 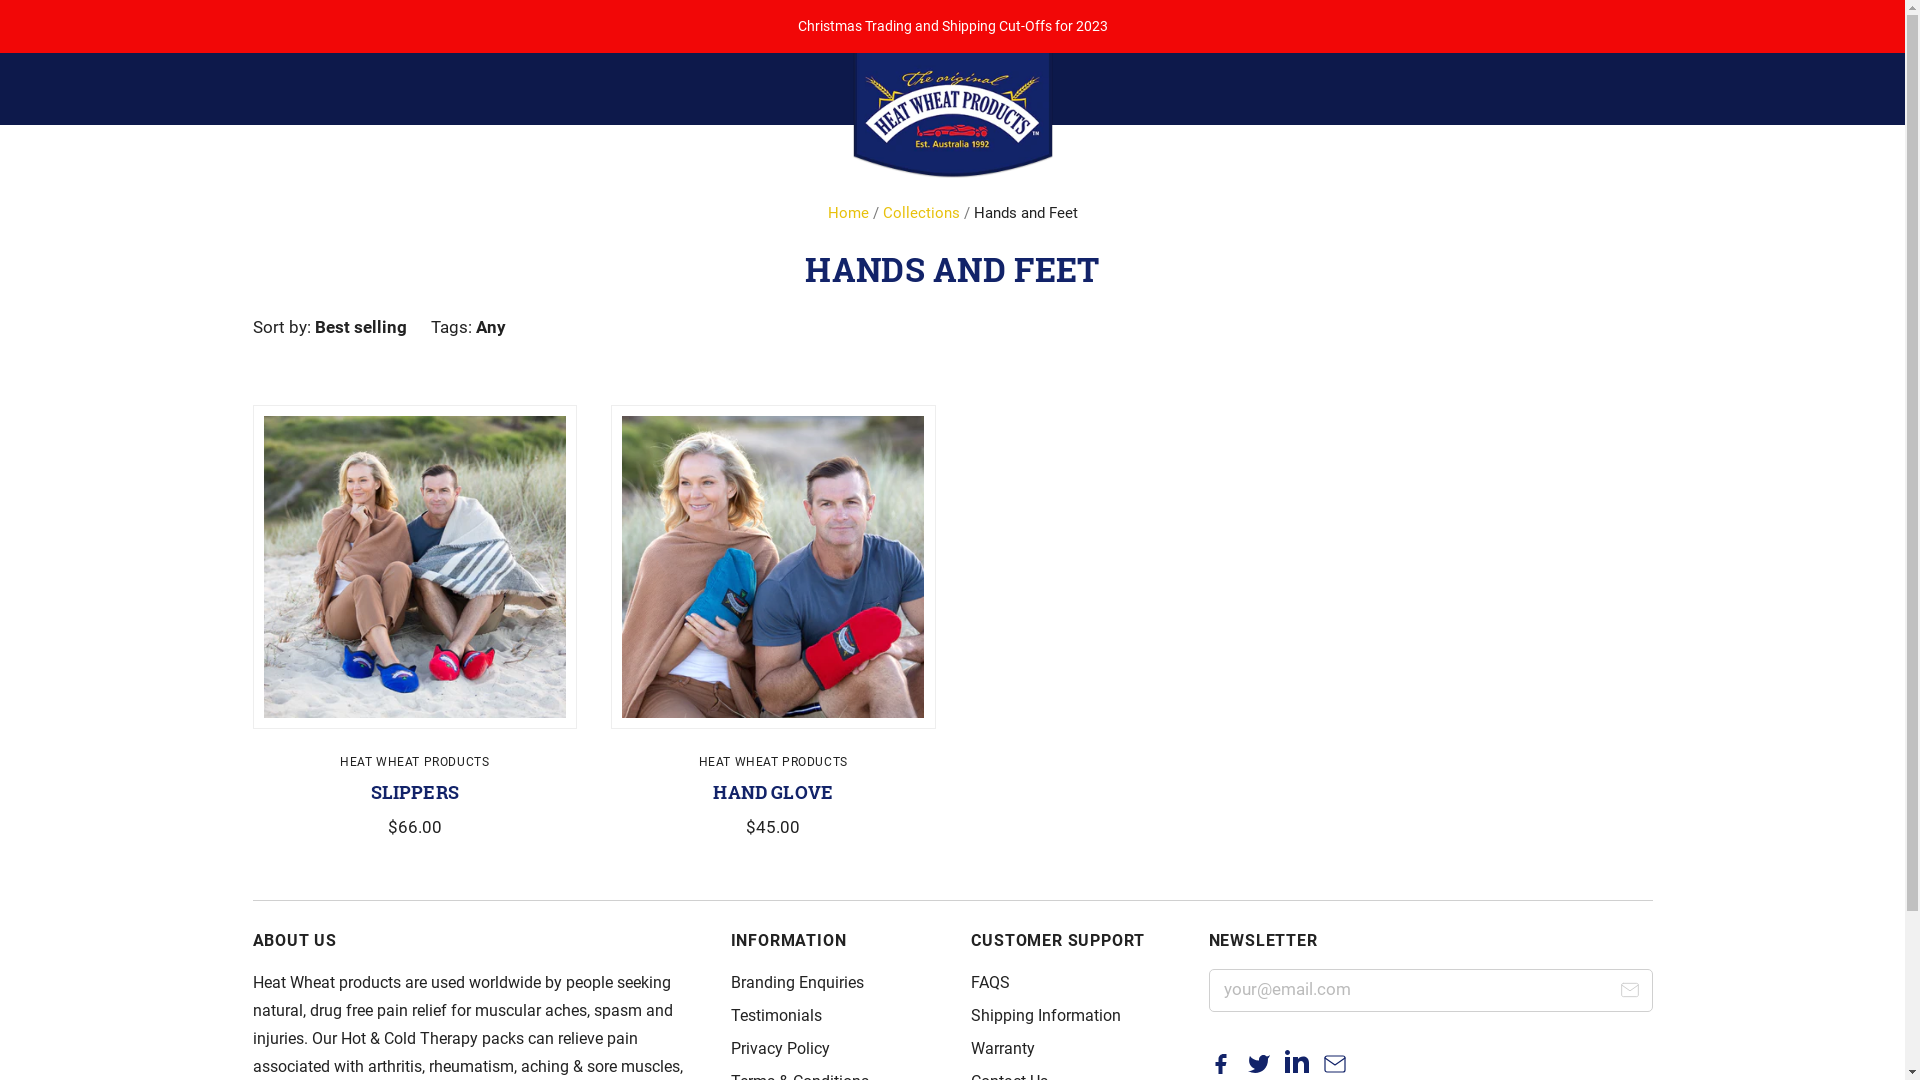 What do you see at coordinates (1487, 231) in the screenshot?
I see `CONTACT` at bounding box center [1487, 231].